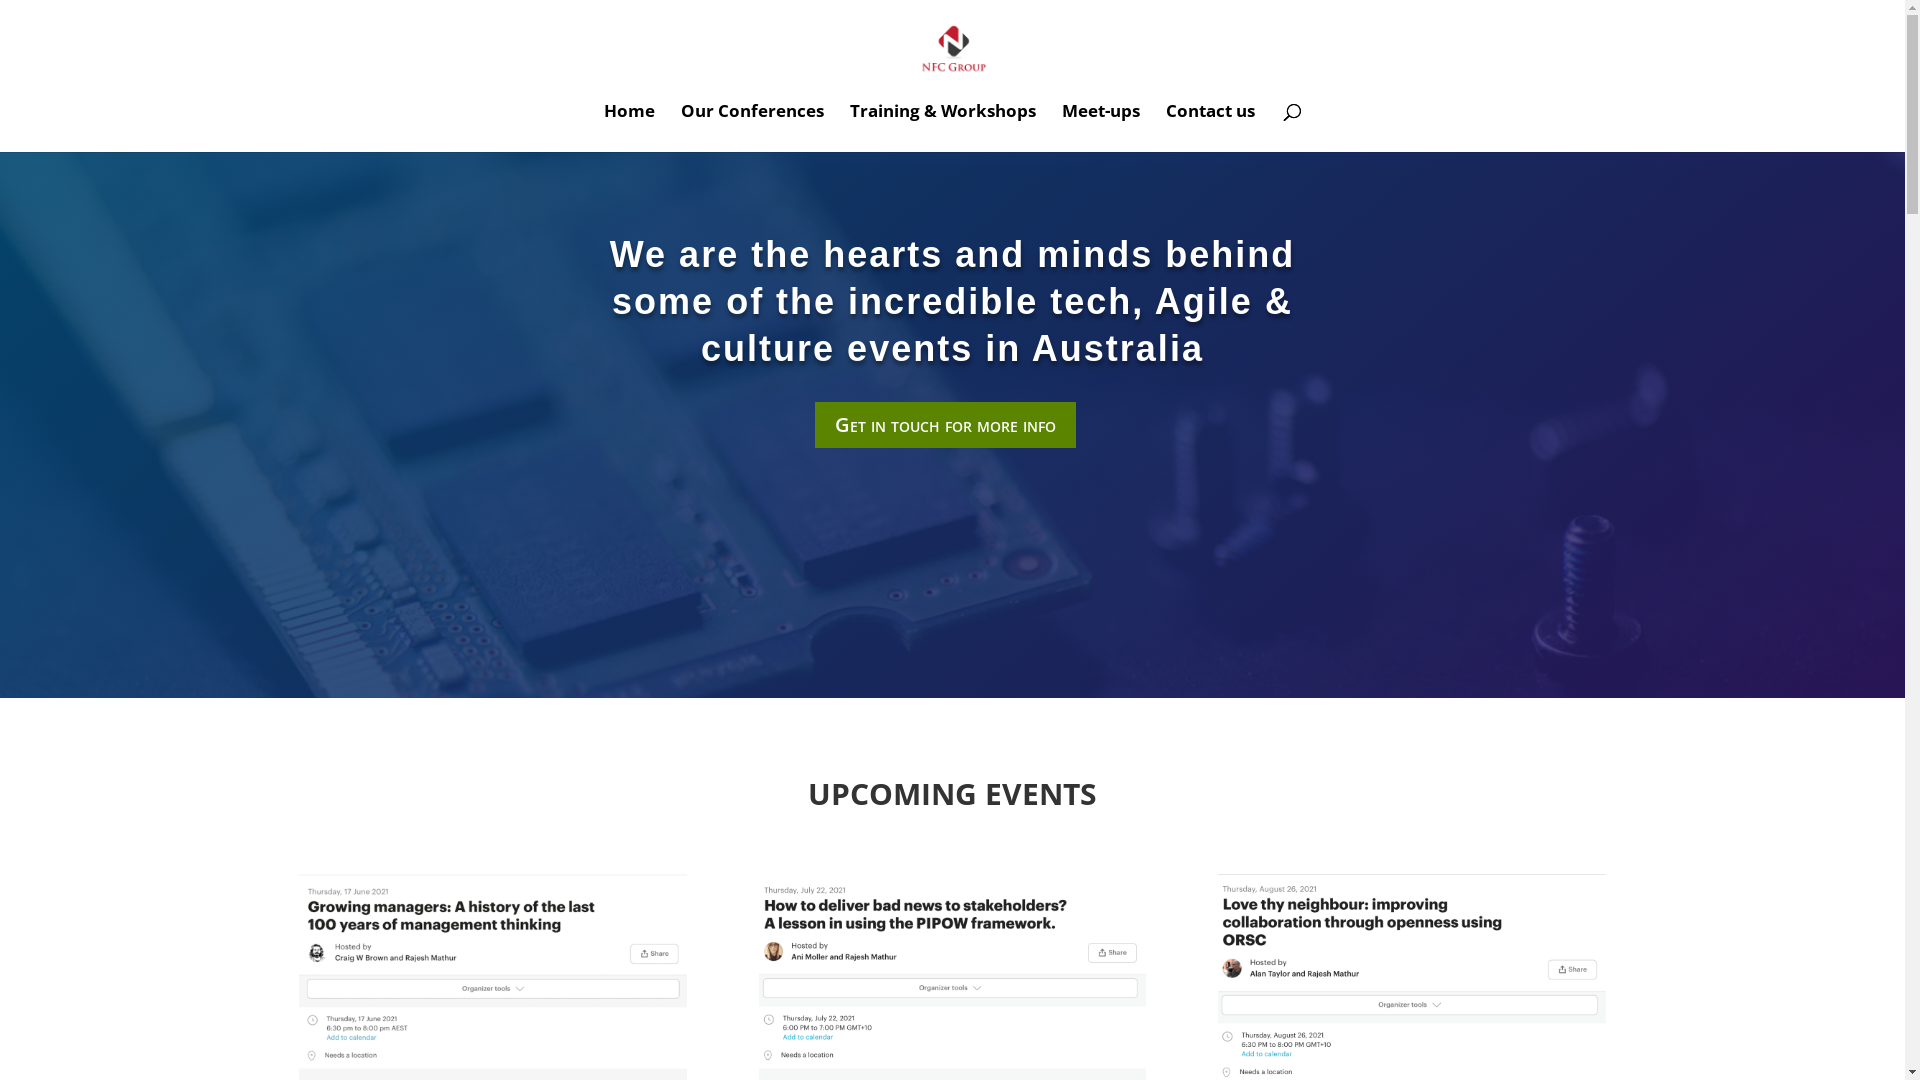 This screenshot has height=1080, width=1920. I want to click on Get in touch for more info, so click(944, 425).